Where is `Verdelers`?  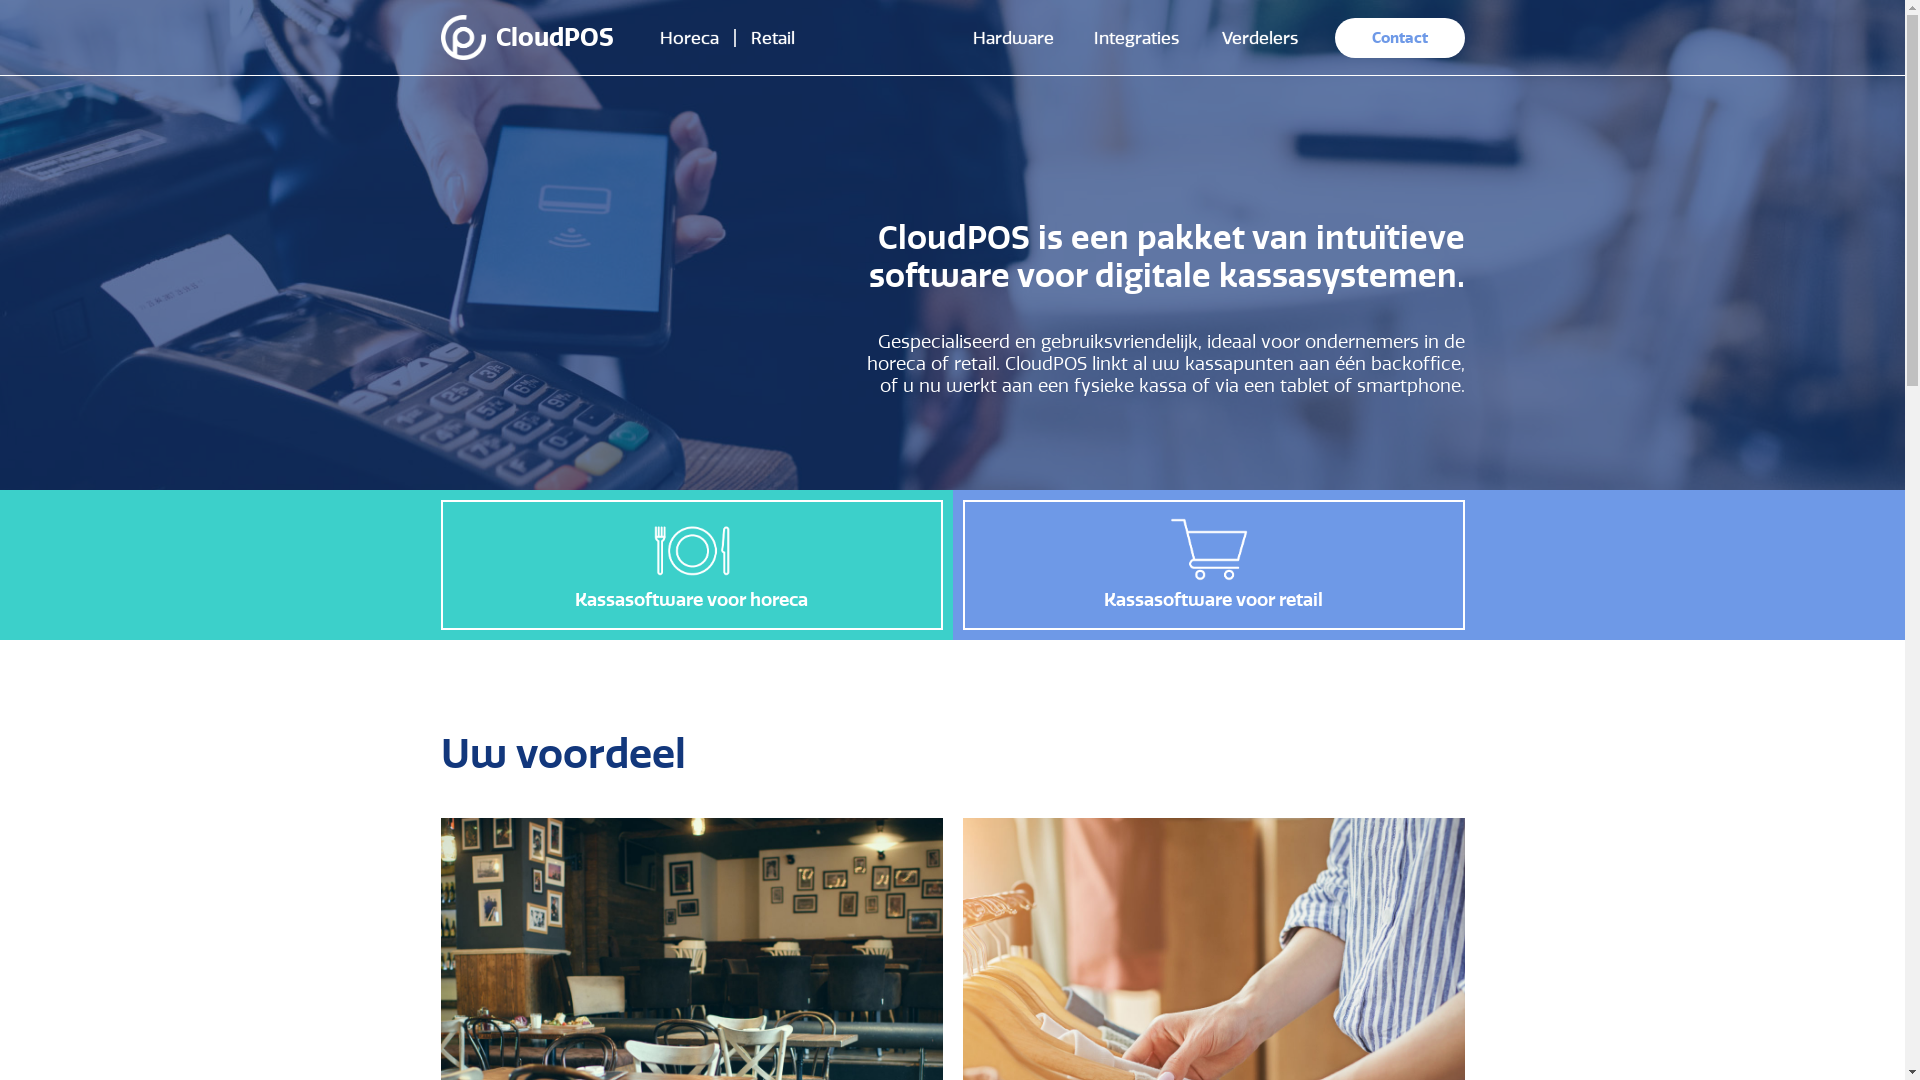
Verdelers is located at coordinates (1260, 37).